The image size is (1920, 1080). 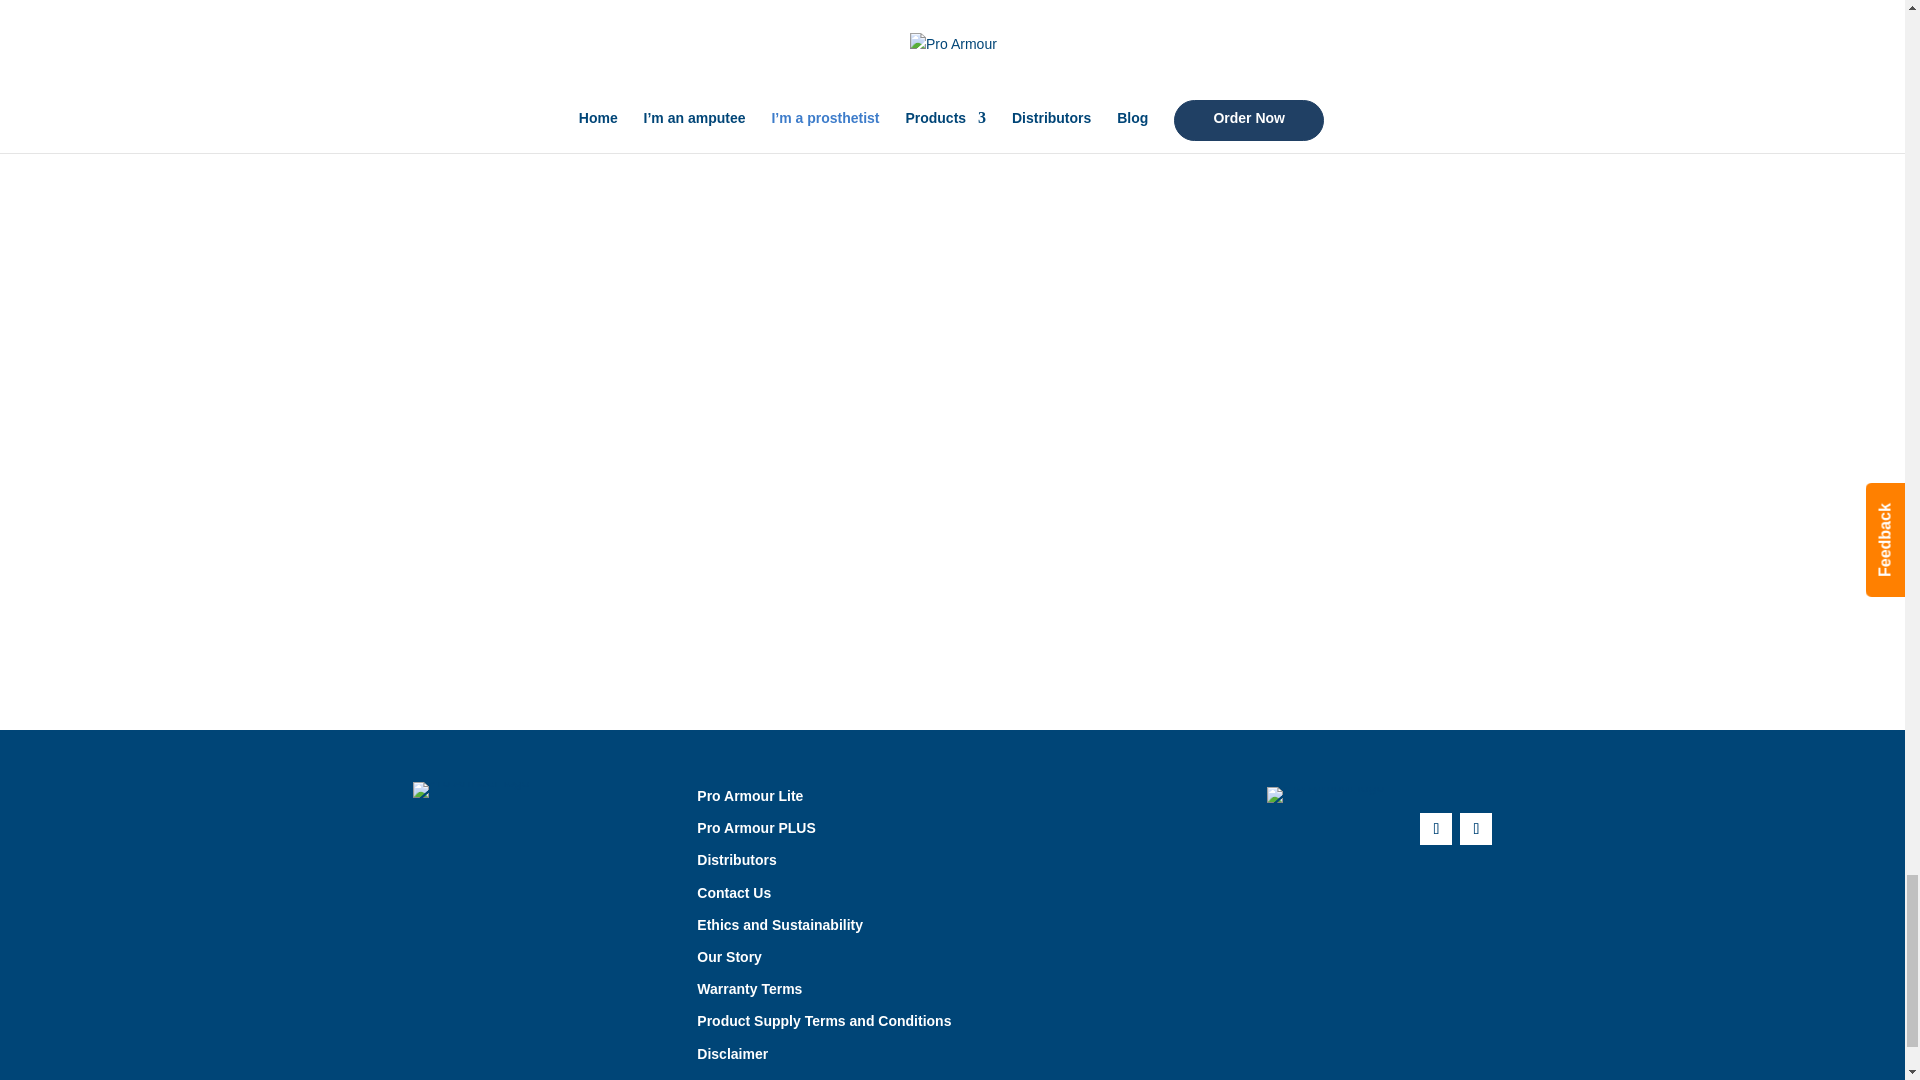 What do you see at coordinates (779, 924) in the screenshot?
I see `Ethics and Sustainability` at bounding box center [779, 924].